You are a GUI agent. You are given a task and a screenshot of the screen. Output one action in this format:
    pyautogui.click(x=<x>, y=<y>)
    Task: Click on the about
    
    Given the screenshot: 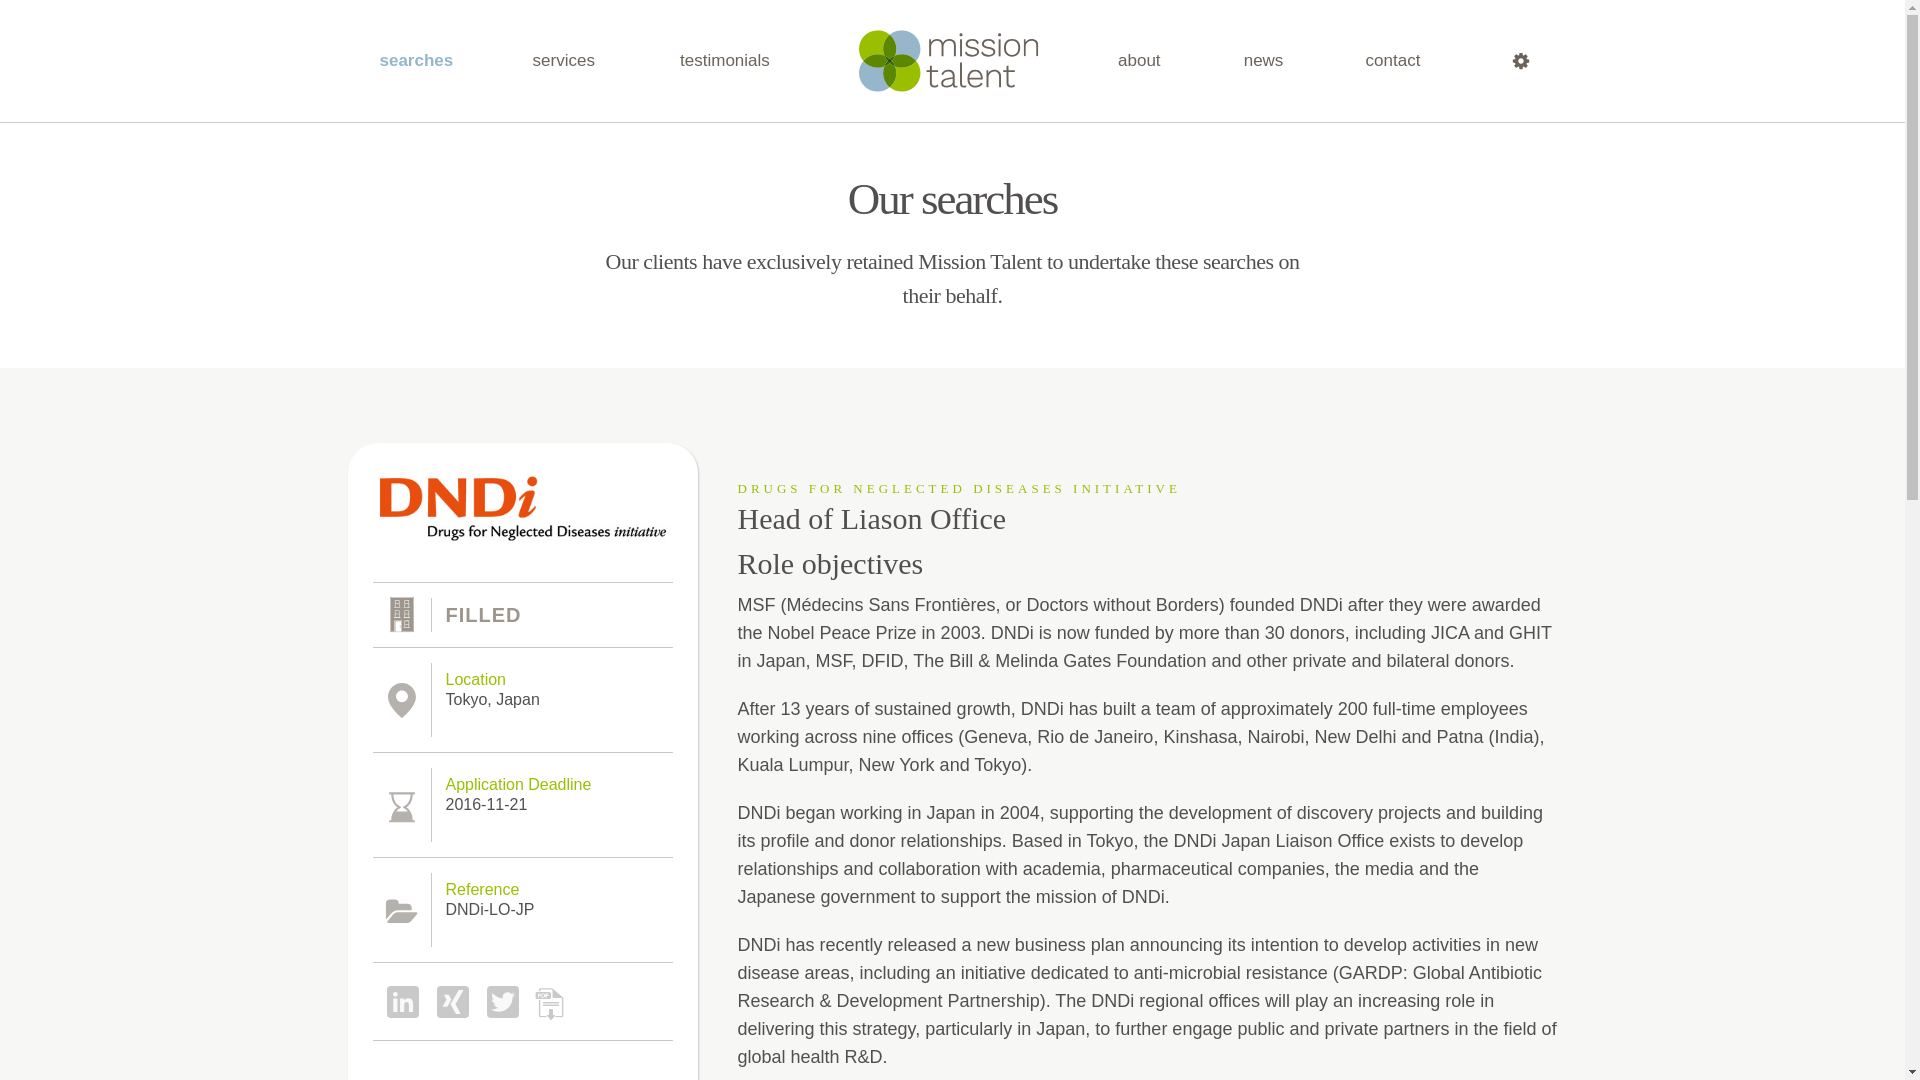 What is the action you would take?
    pyautogui.click(x=1141, y=60)
    